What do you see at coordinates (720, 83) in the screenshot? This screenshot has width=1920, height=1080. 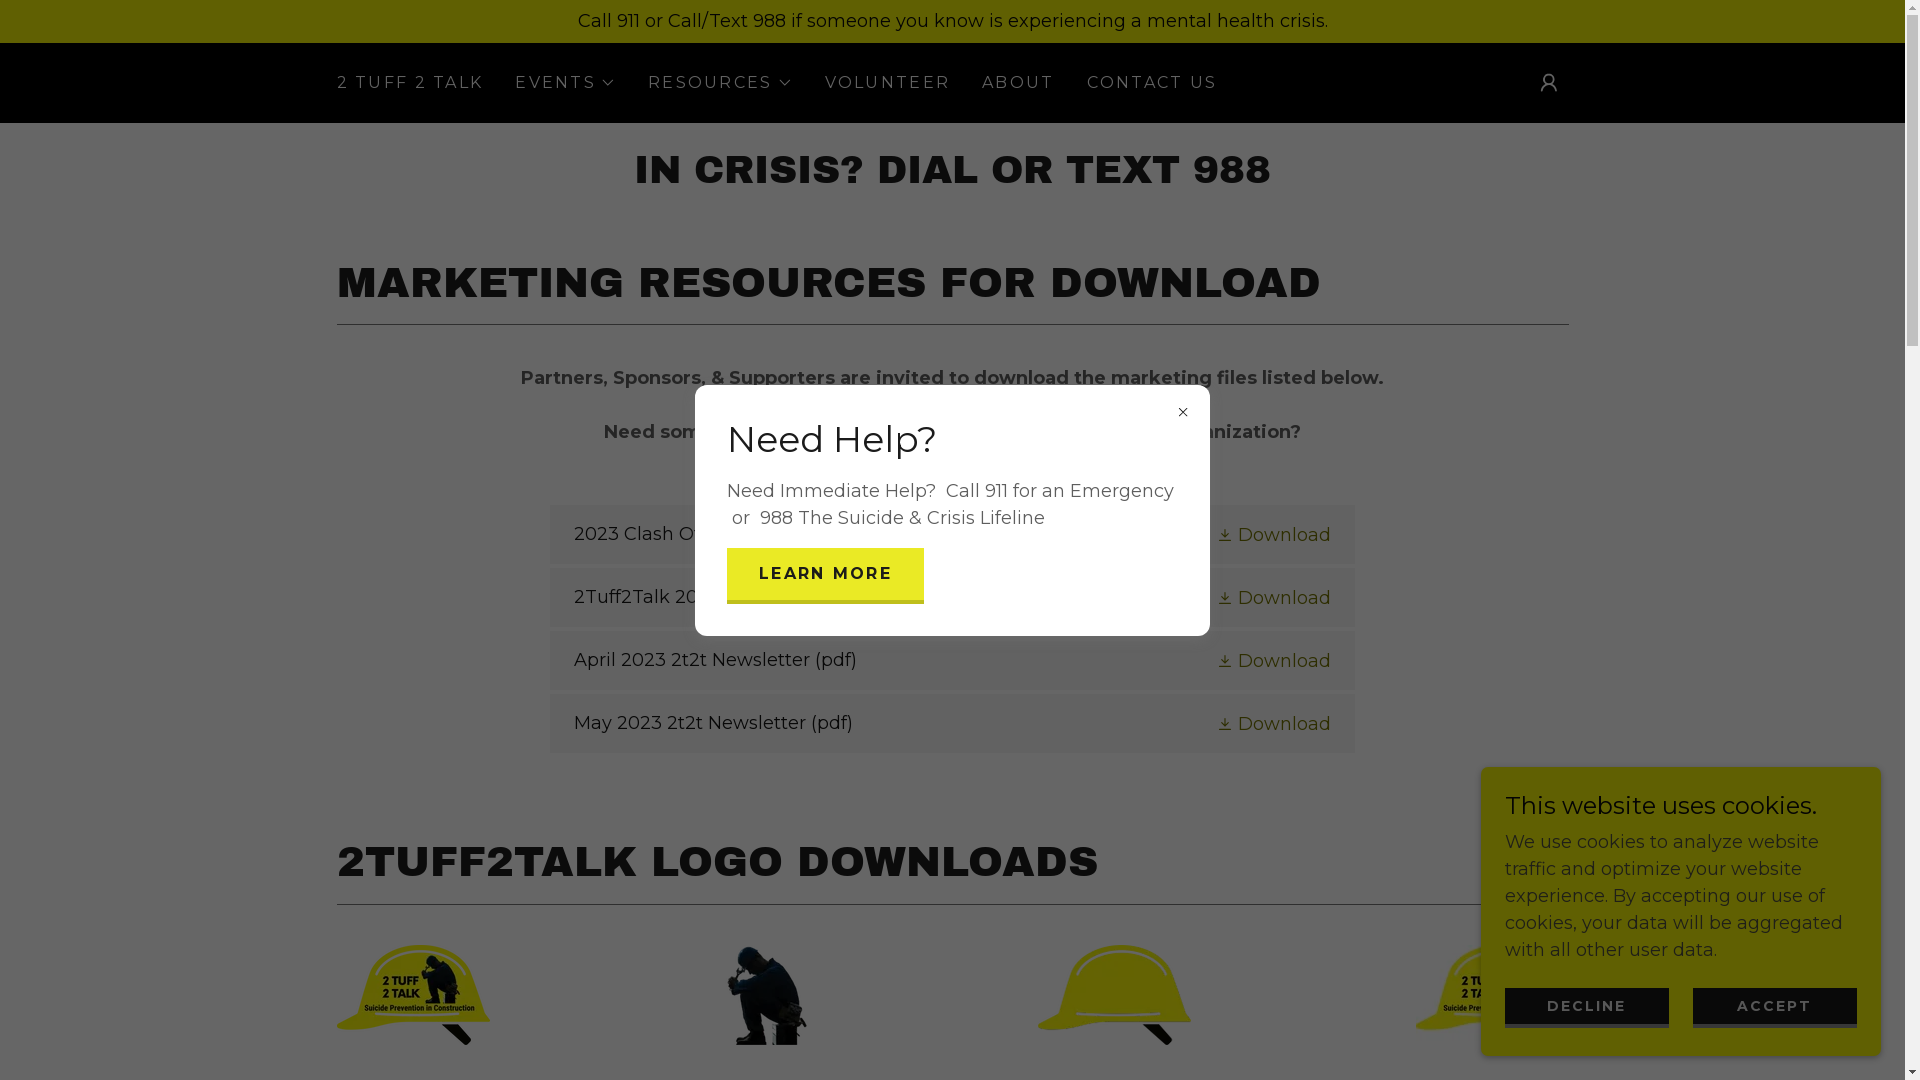 I see `RESOURCES` at bounding box center [720, 83].